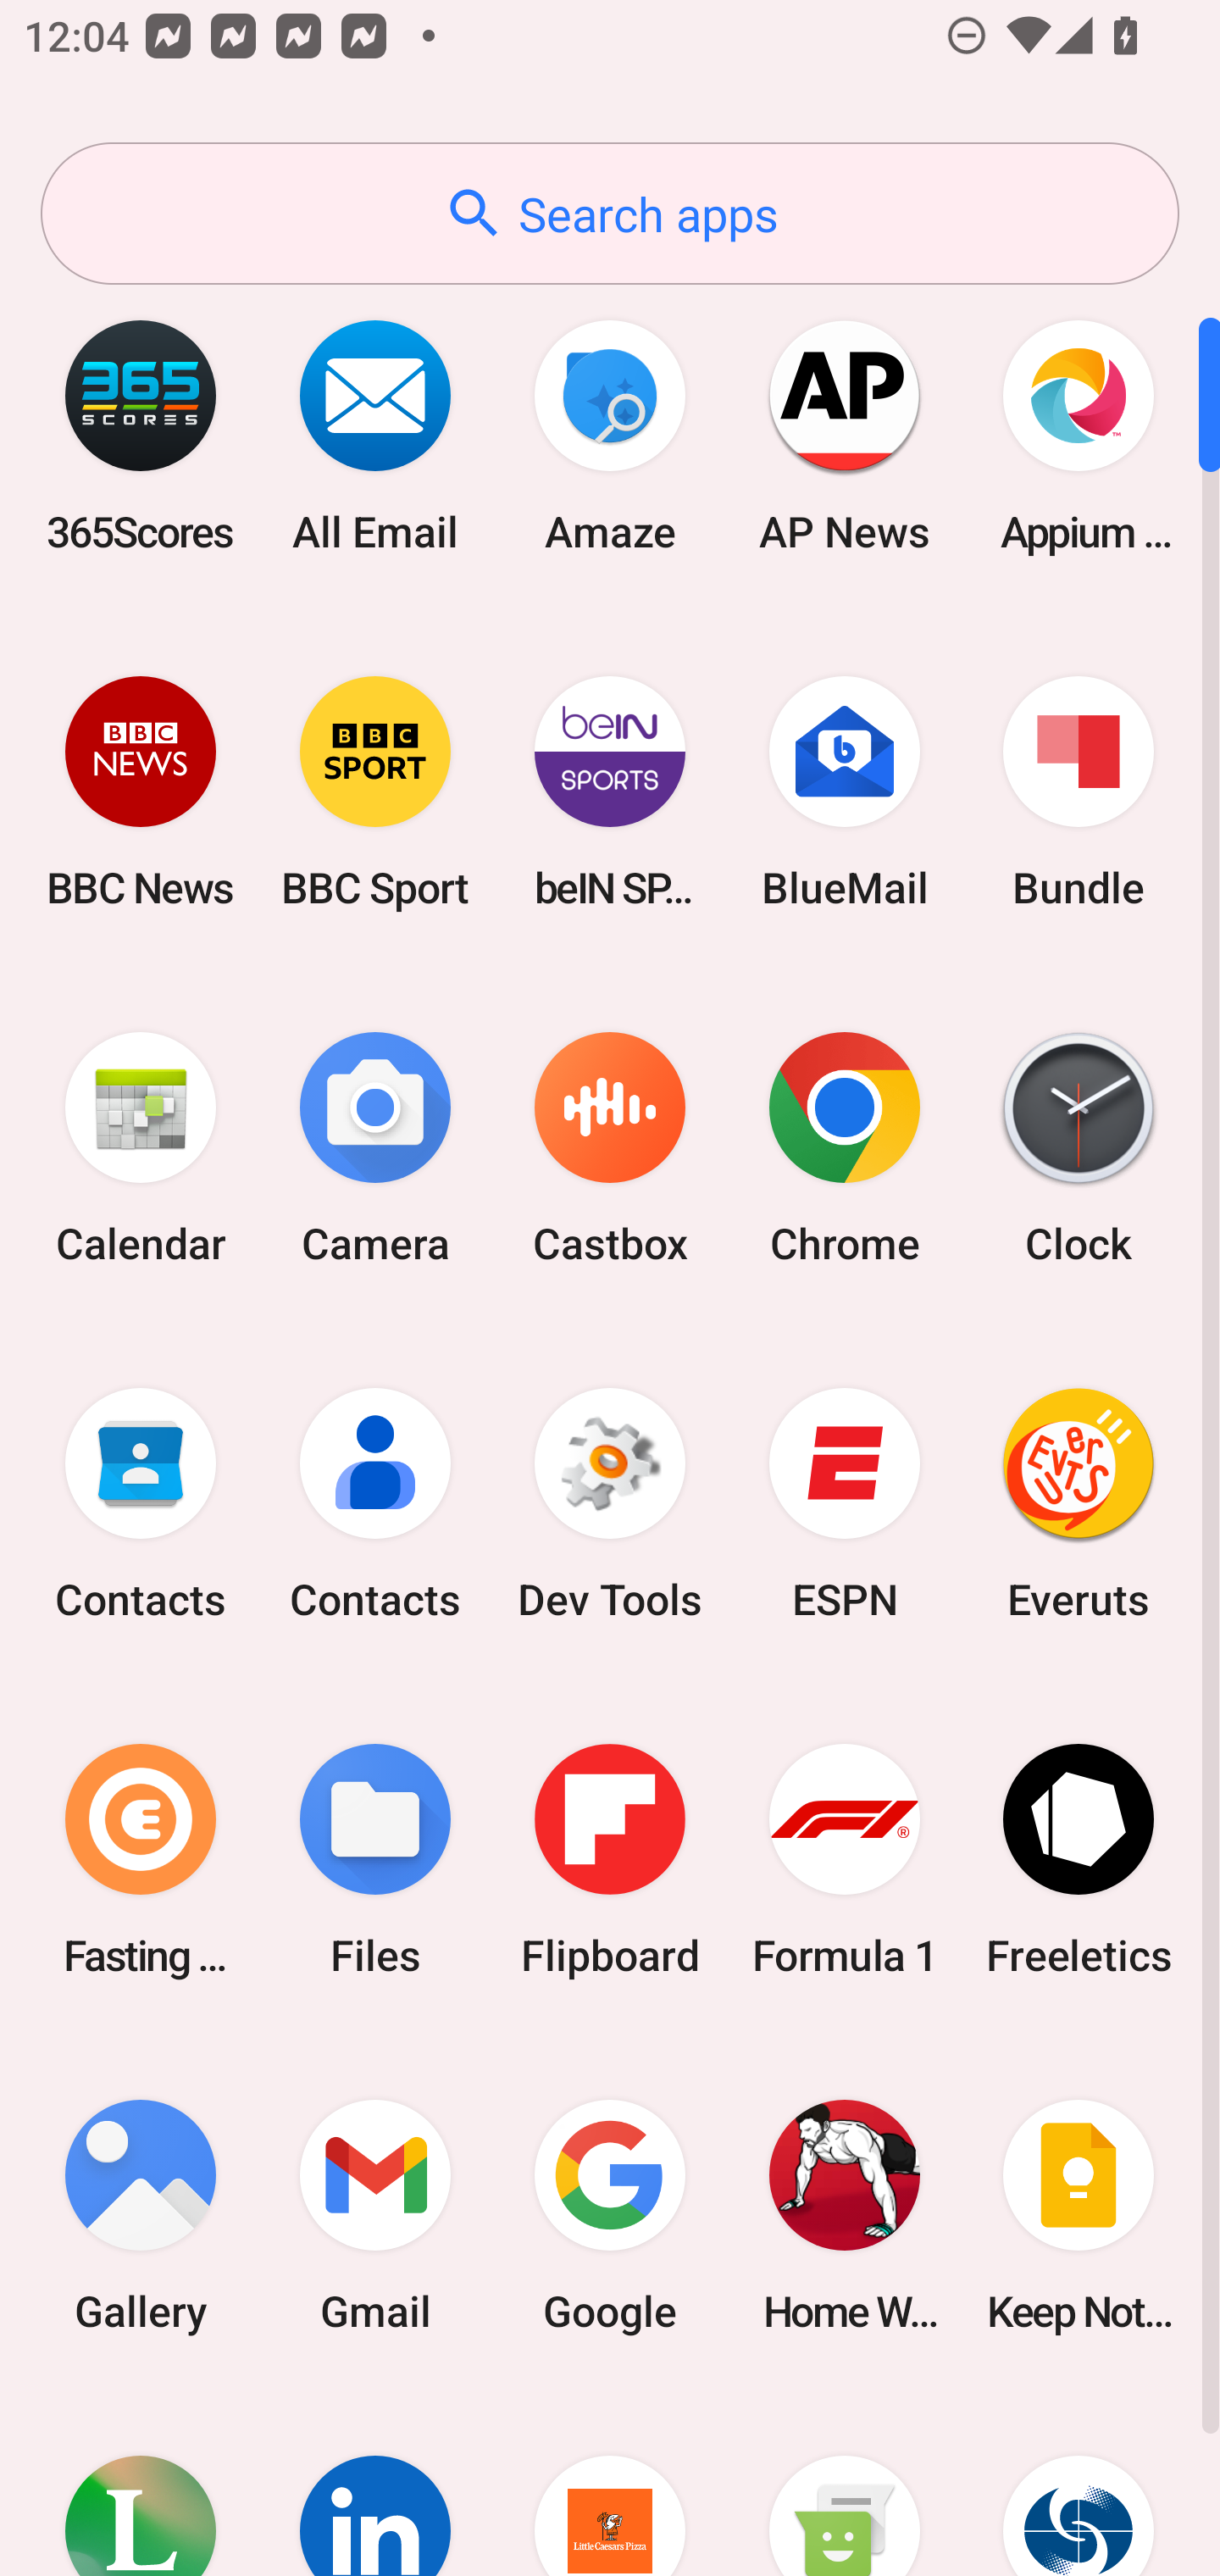 The image size is (1220, 2576). What do you see at coordinates (141, 2215) in the screenshot?
I see `Gallery` at bounding box center [141, 2215].